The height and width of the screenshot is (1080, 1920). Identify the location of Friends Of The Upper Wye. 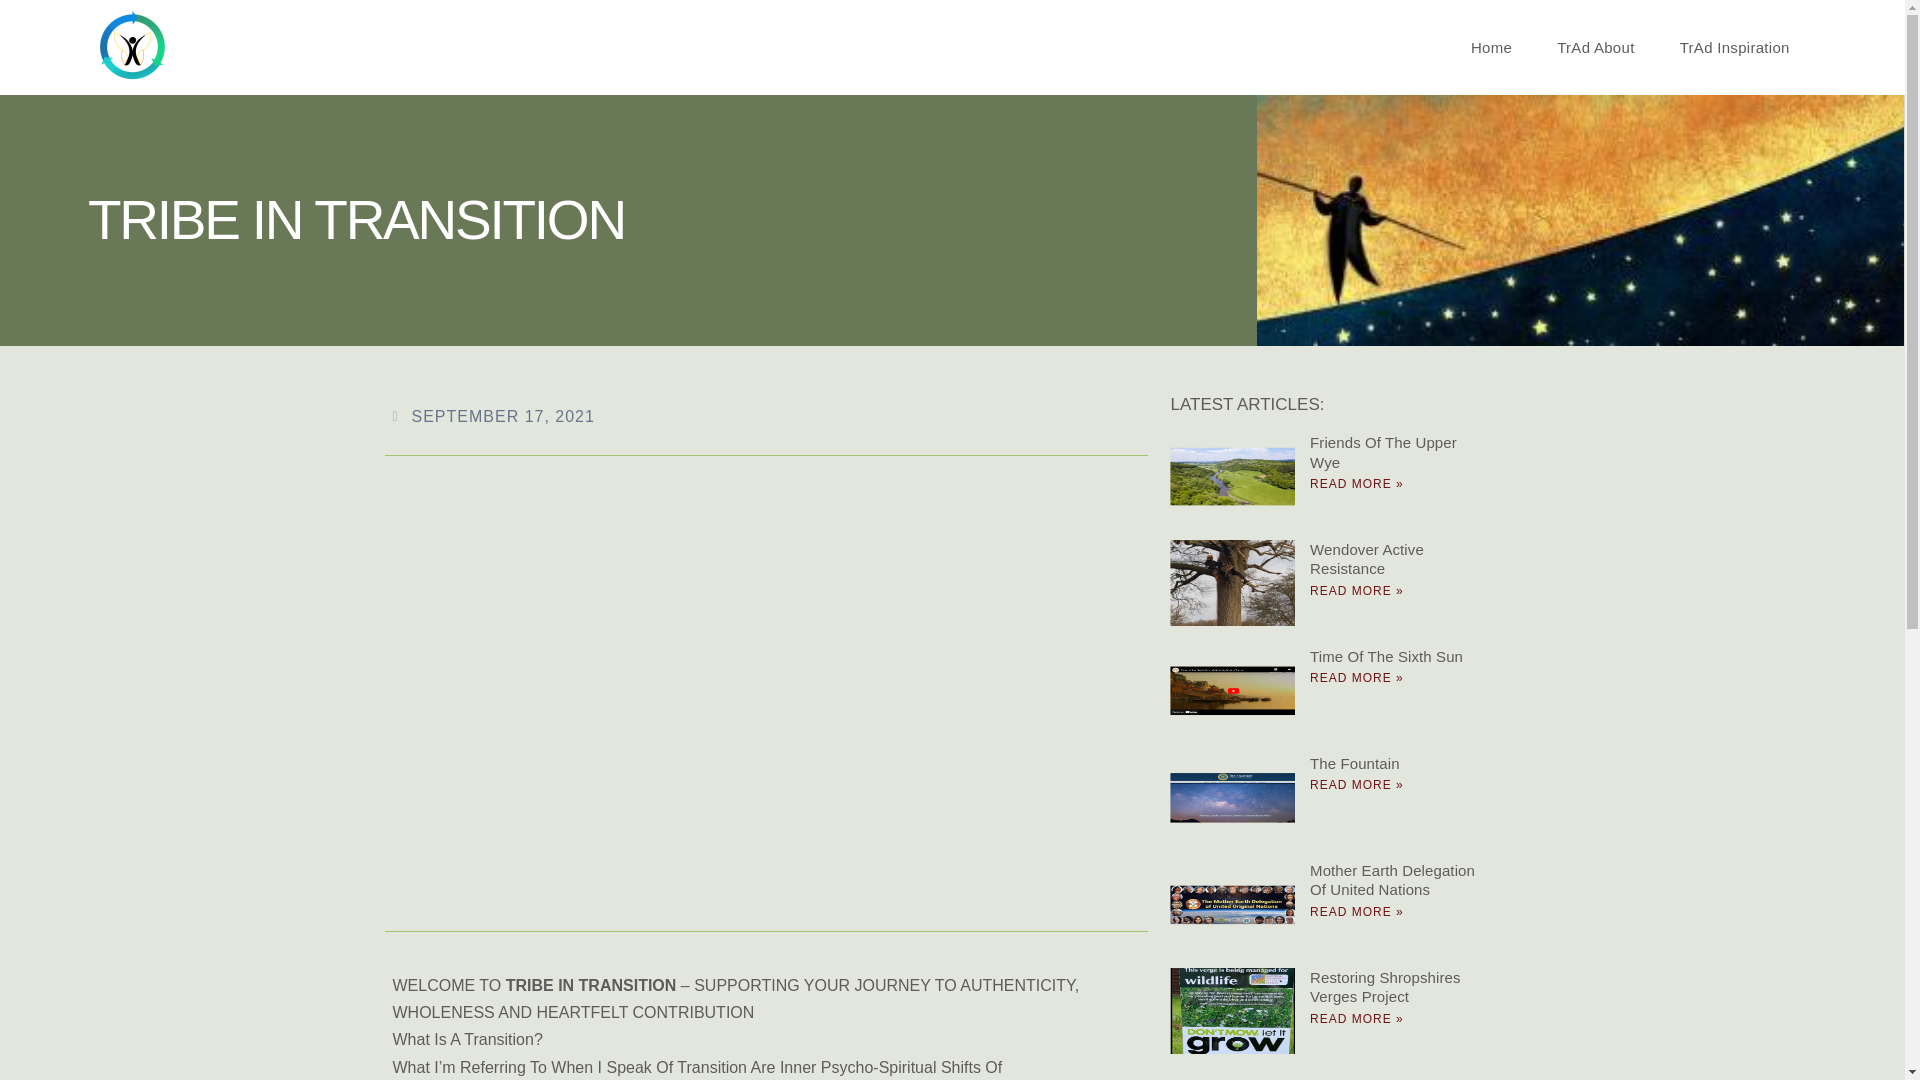
(1383, 452).